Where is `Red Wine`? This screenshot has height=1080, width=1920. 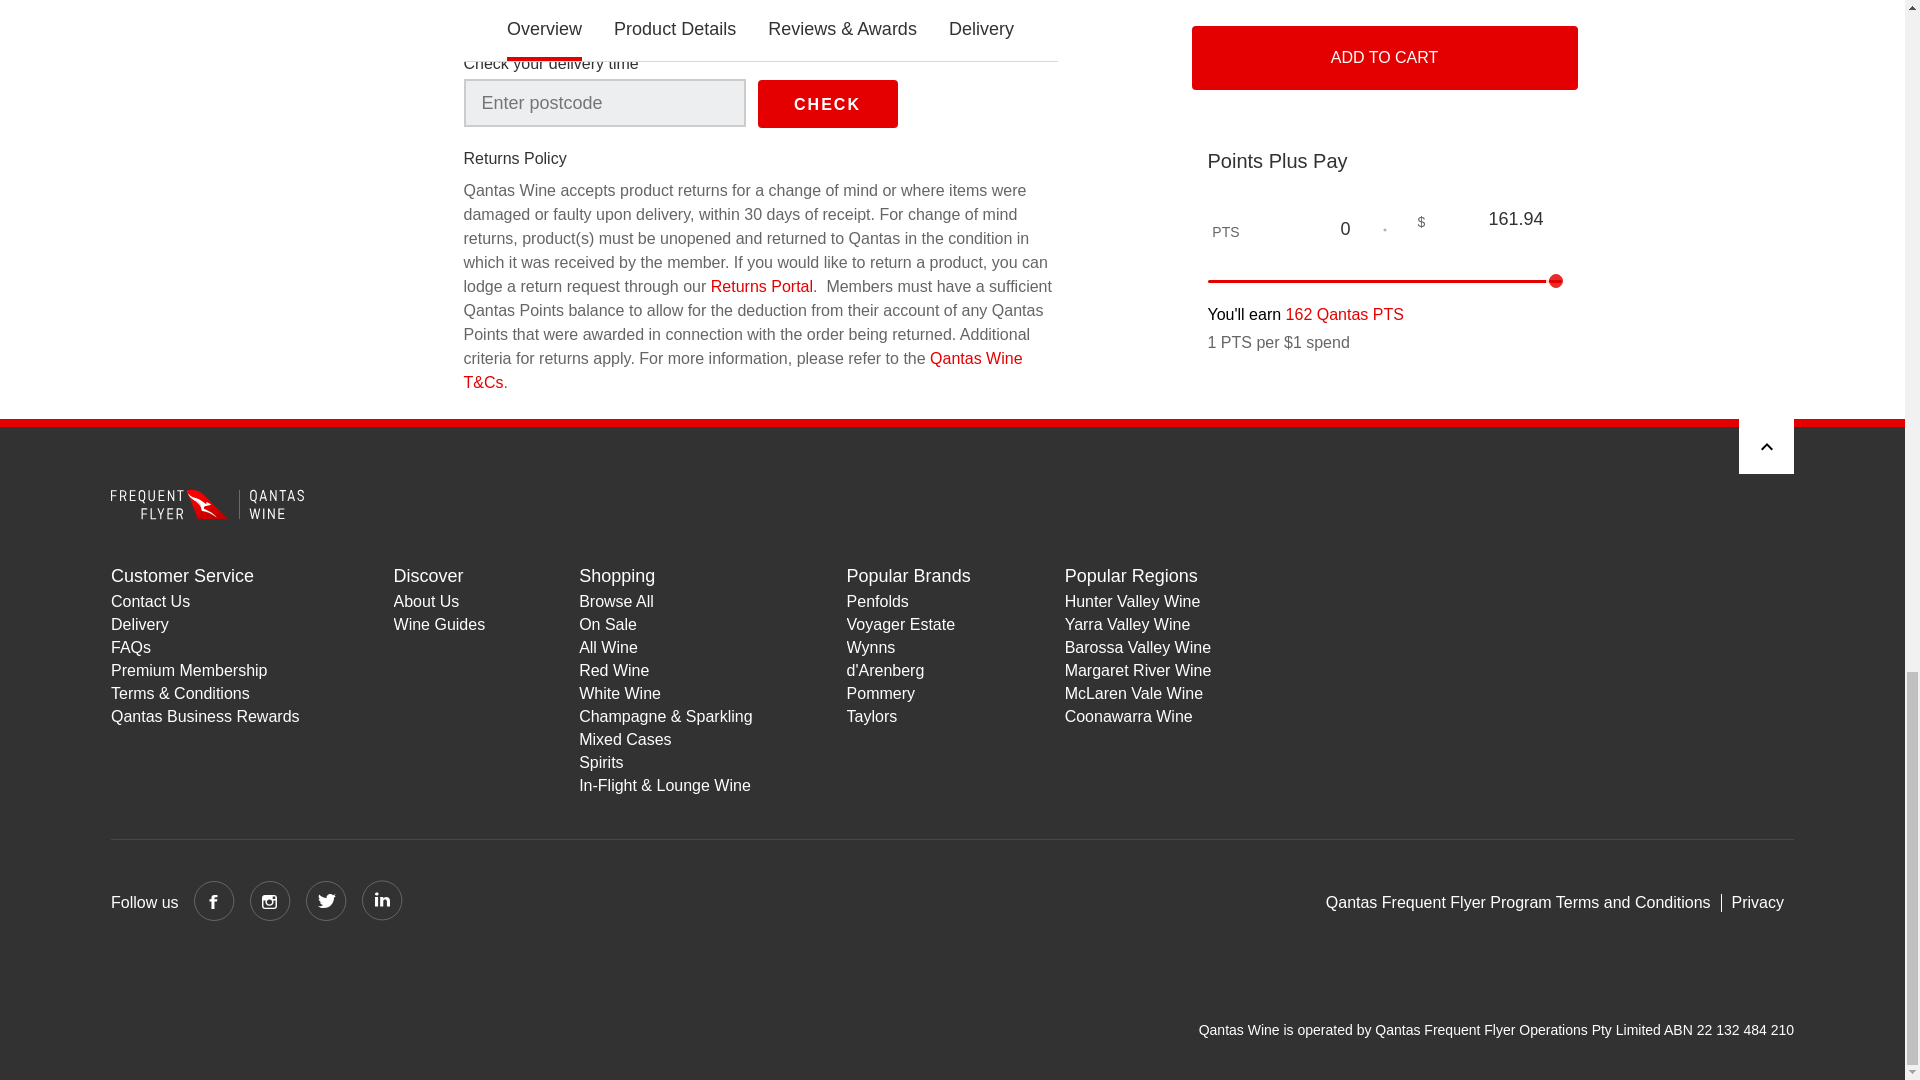 Red Wine is located at coordinates (666, 670).